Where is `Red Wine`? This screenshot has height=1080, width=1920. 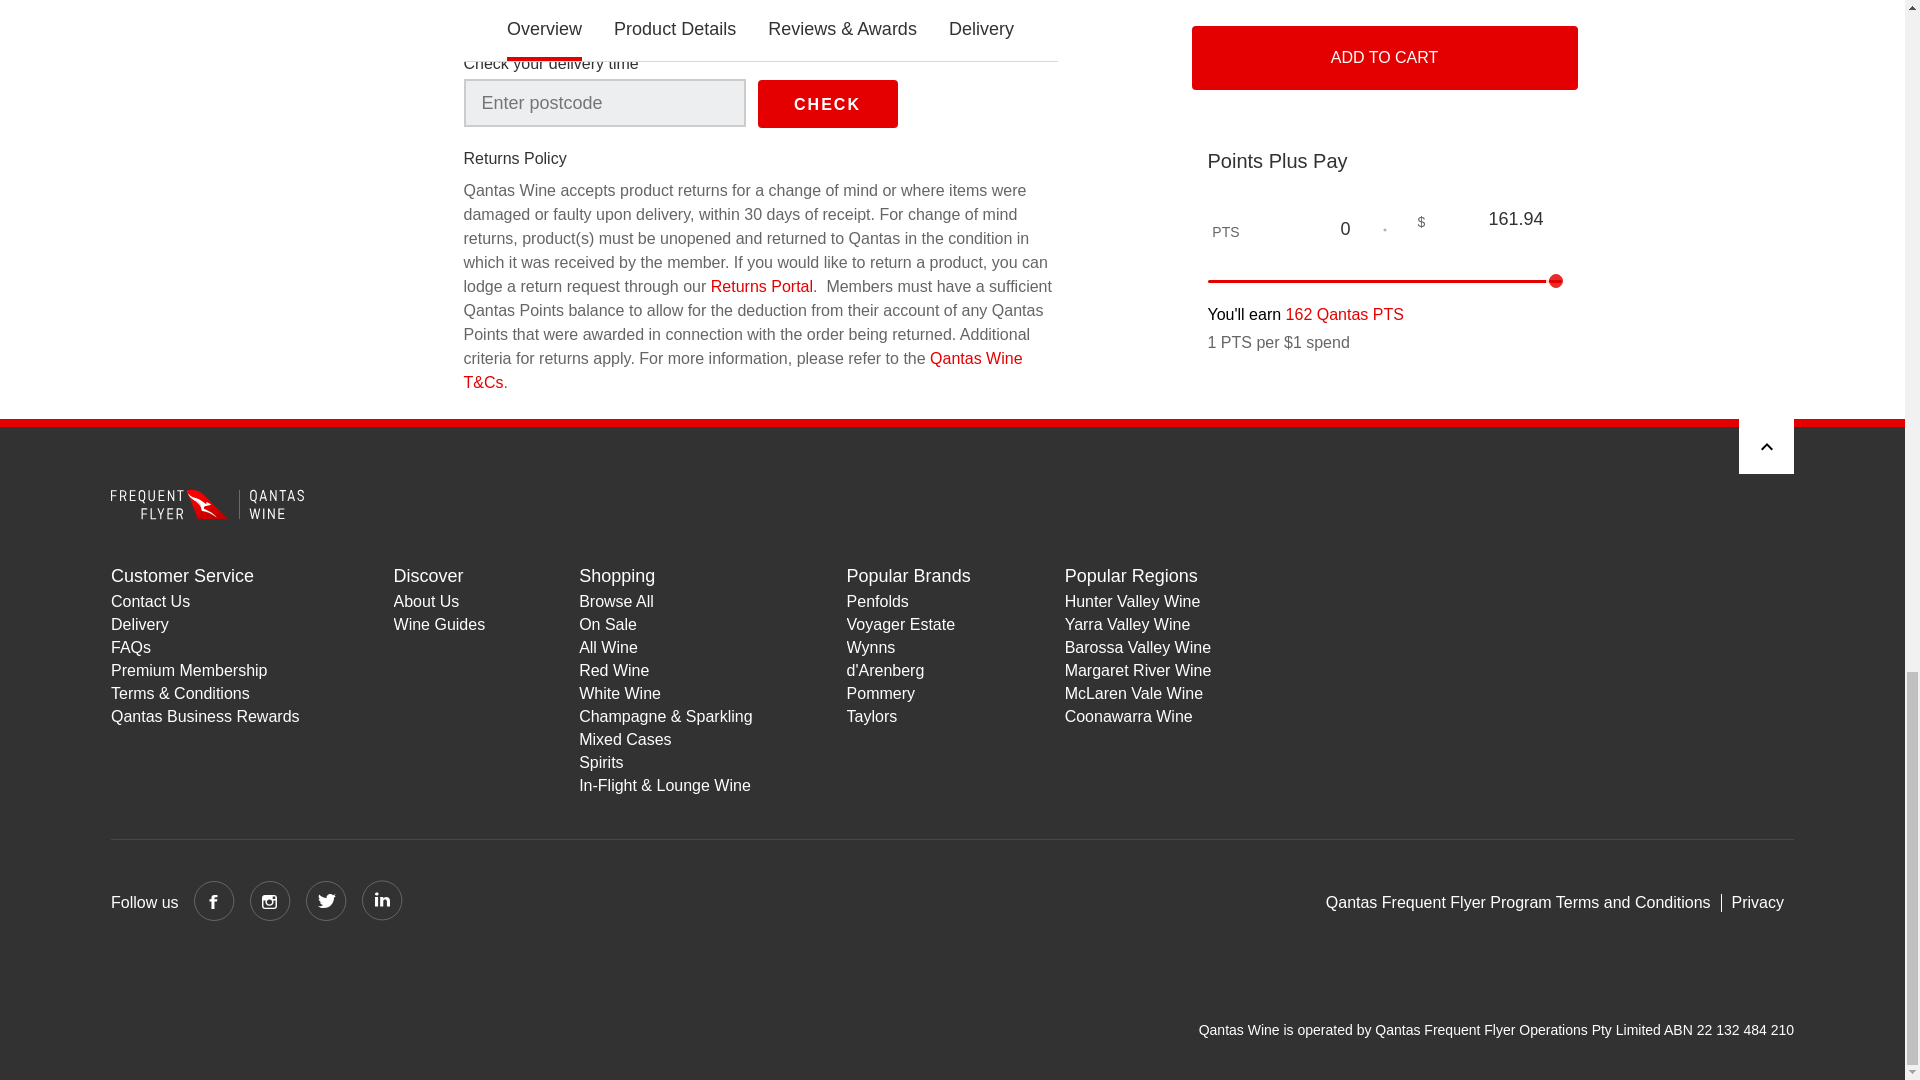 Red Wine is located at coordinates (666, 670).